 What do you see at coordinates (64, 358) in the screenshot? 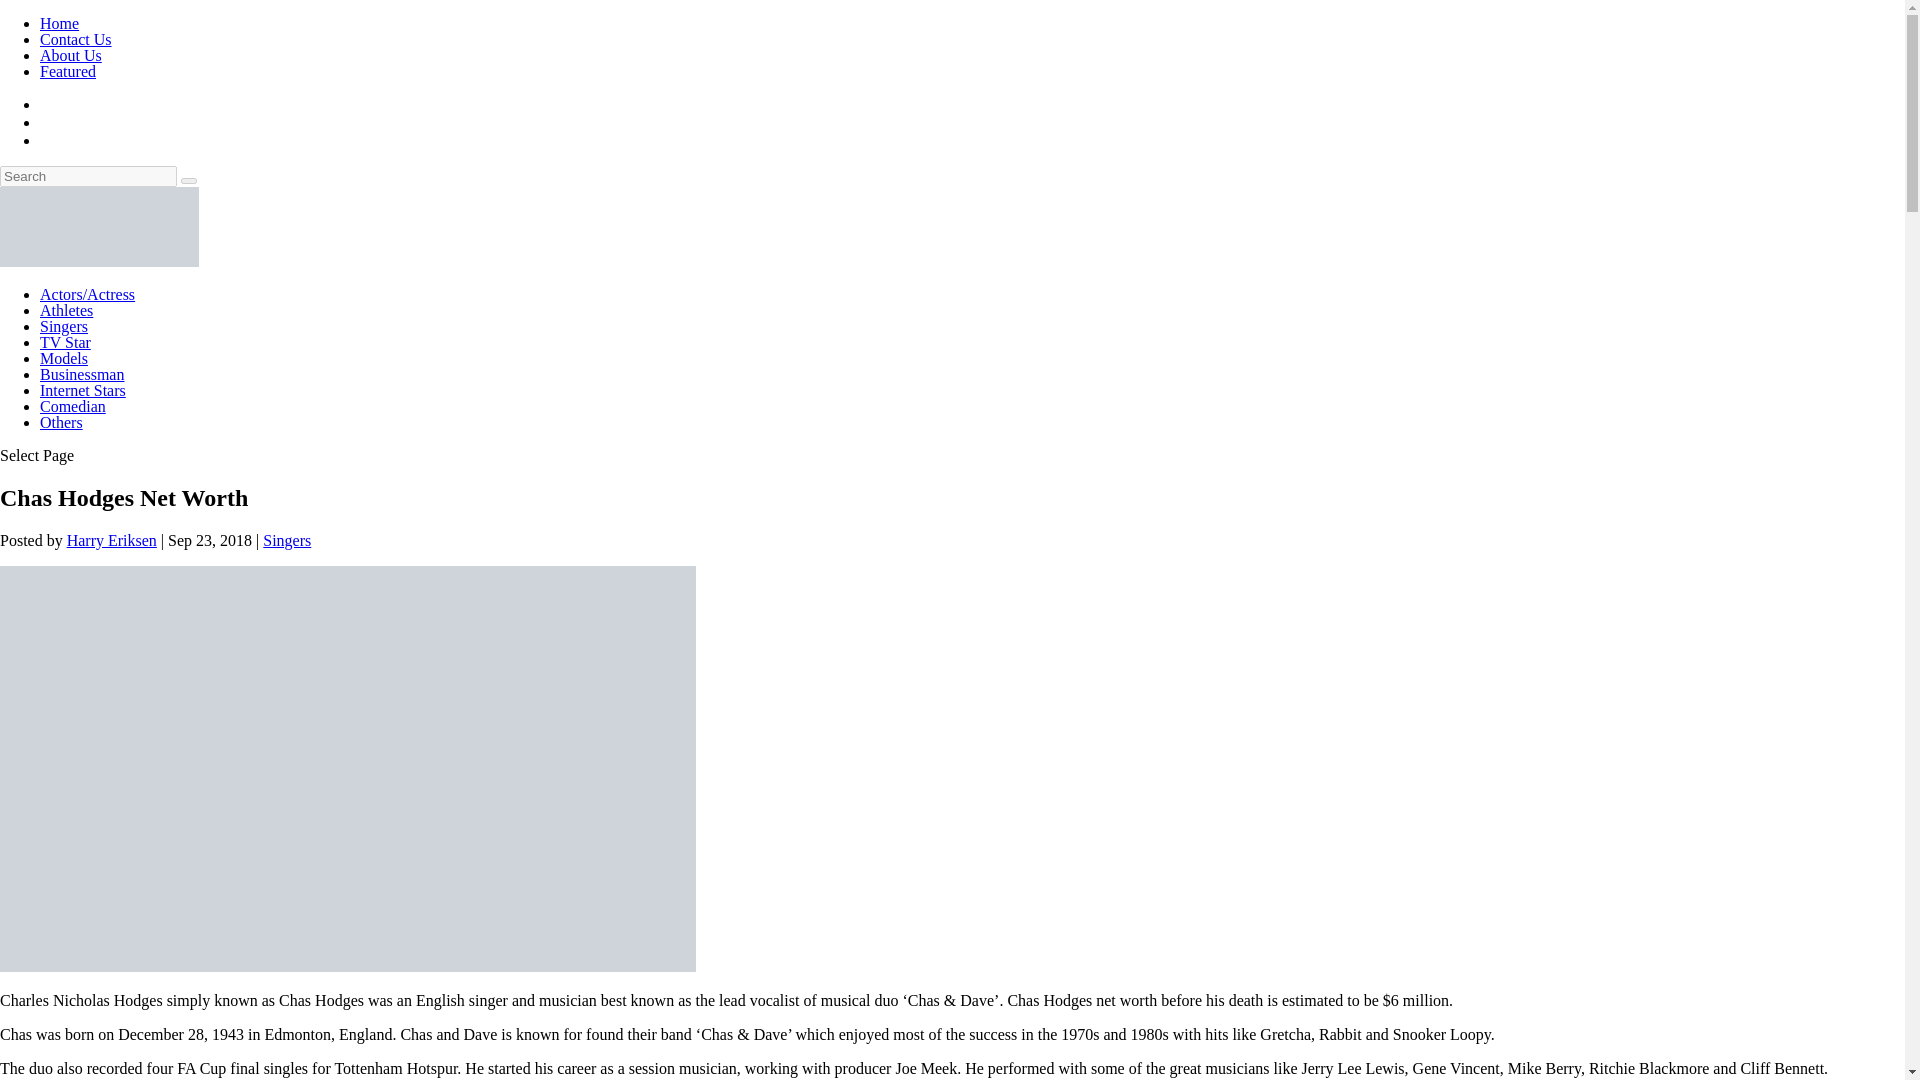
I see `Models` at bounding box center [64, 358].